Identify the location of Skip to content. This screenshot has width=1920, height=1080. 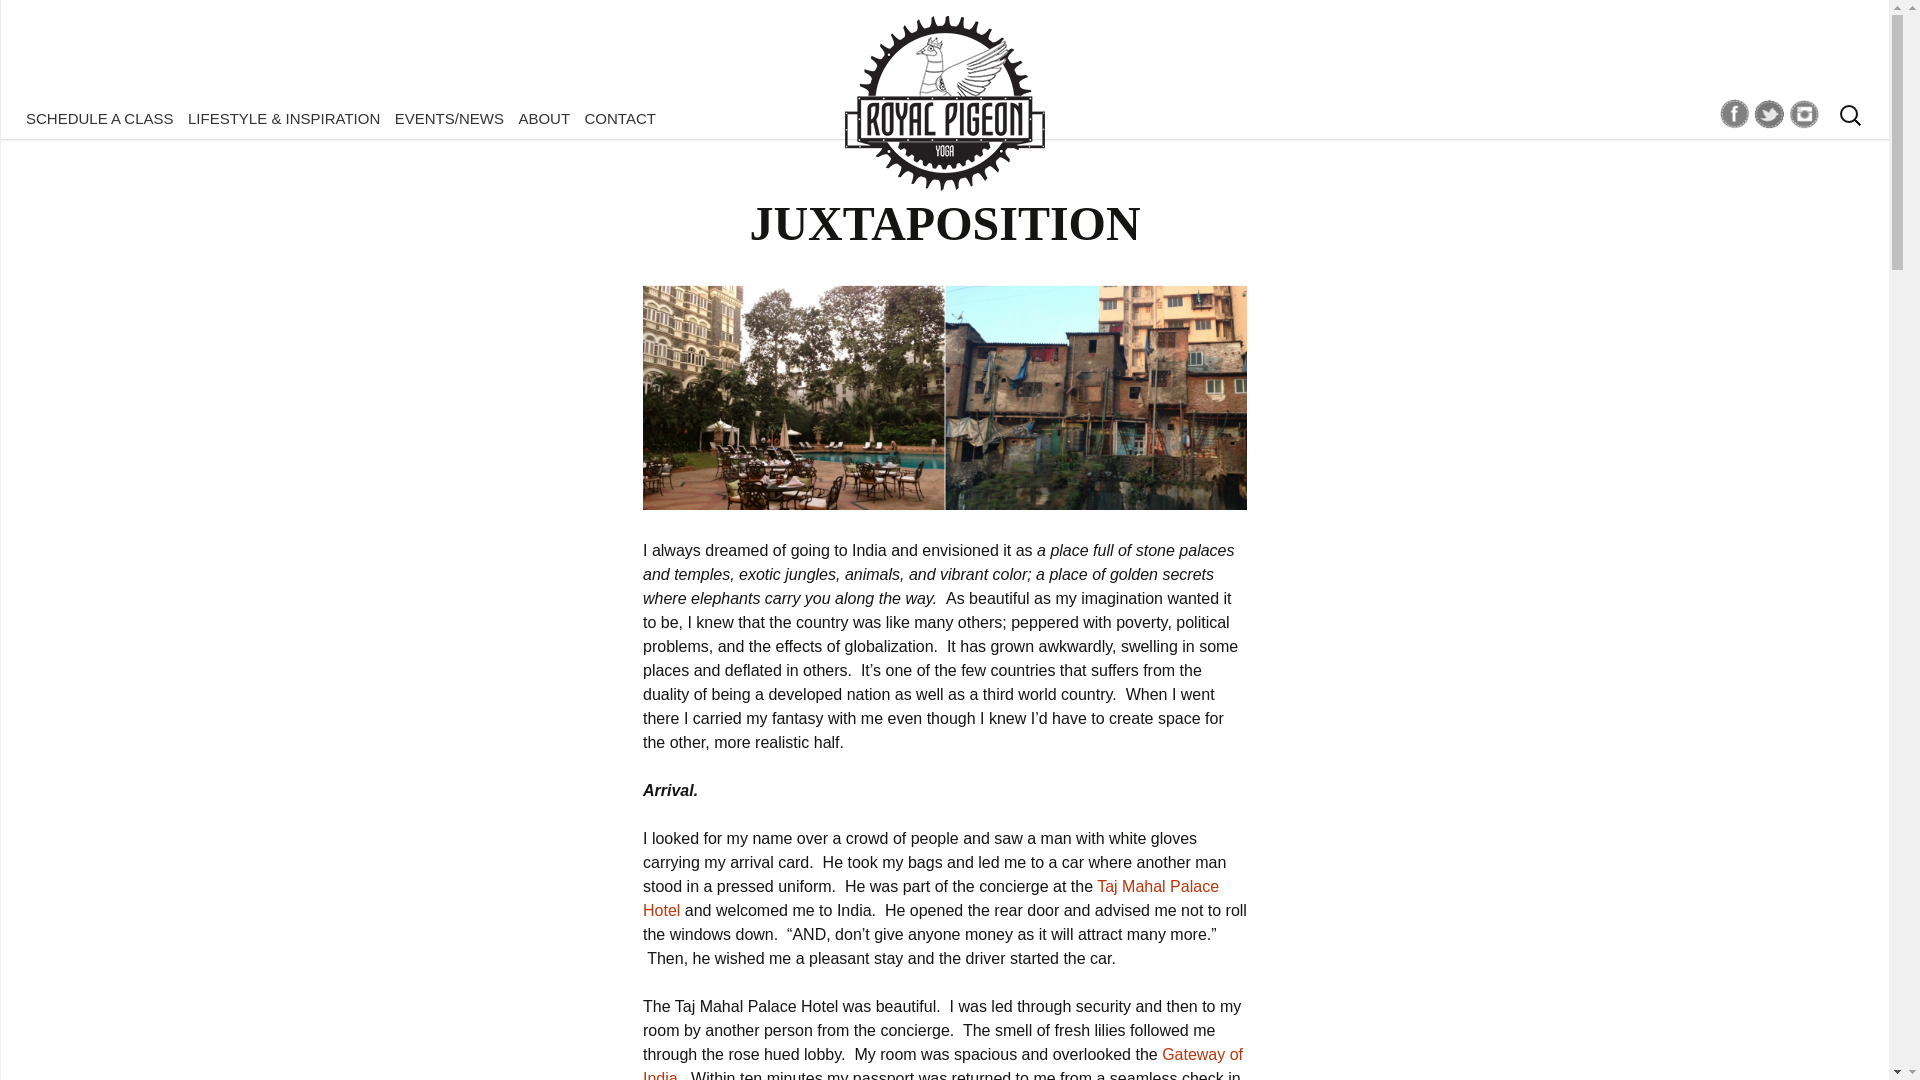
(74, 117).